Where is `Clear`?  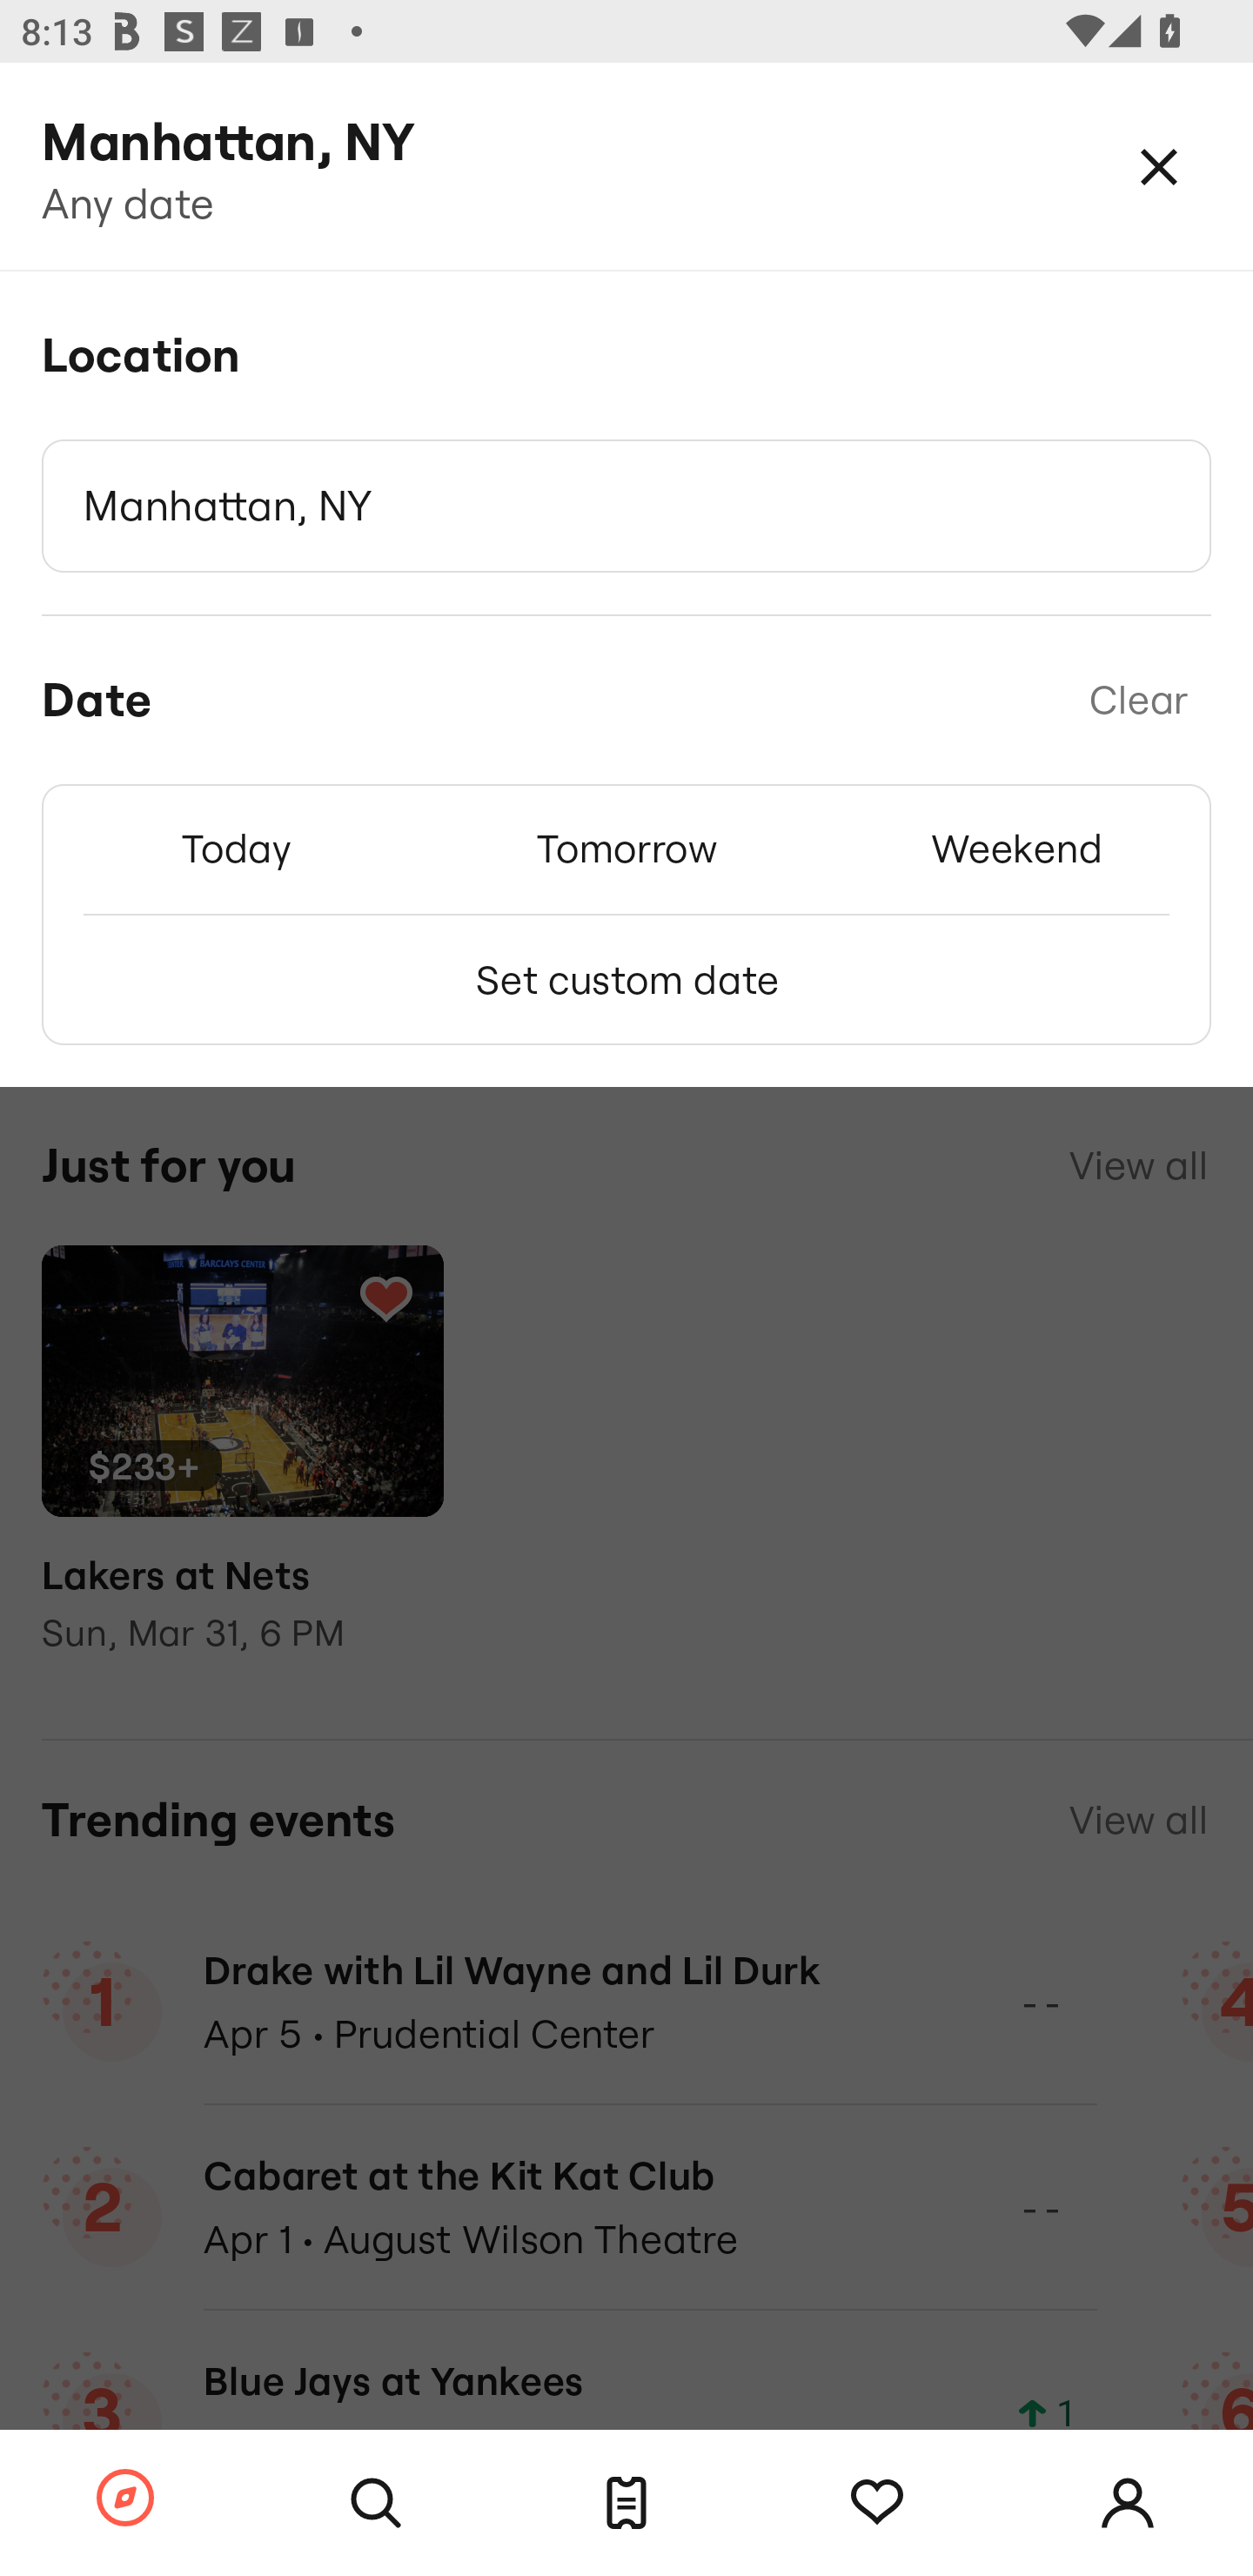 Clear is located at coordinates (1138, 701).